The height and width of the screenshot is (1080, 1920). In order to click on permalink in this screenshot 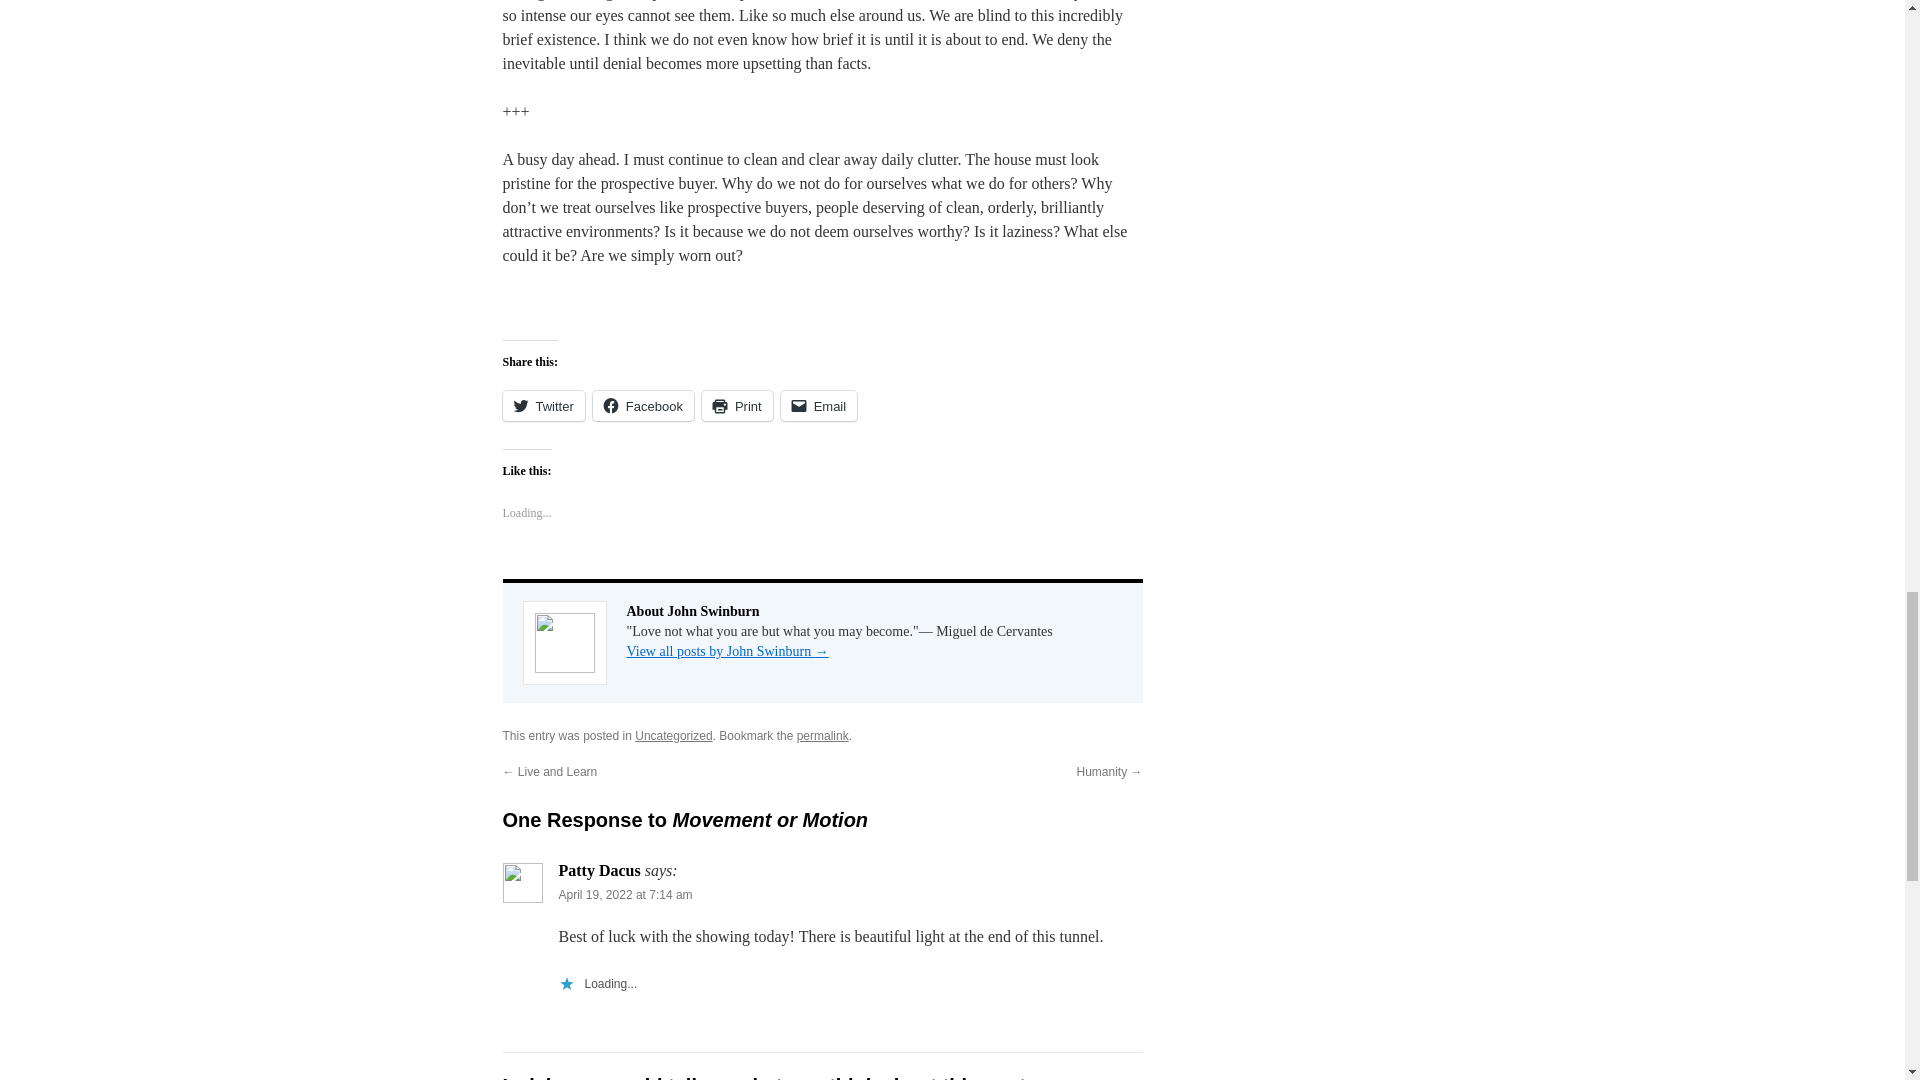, I will do `click(822, 736)`.